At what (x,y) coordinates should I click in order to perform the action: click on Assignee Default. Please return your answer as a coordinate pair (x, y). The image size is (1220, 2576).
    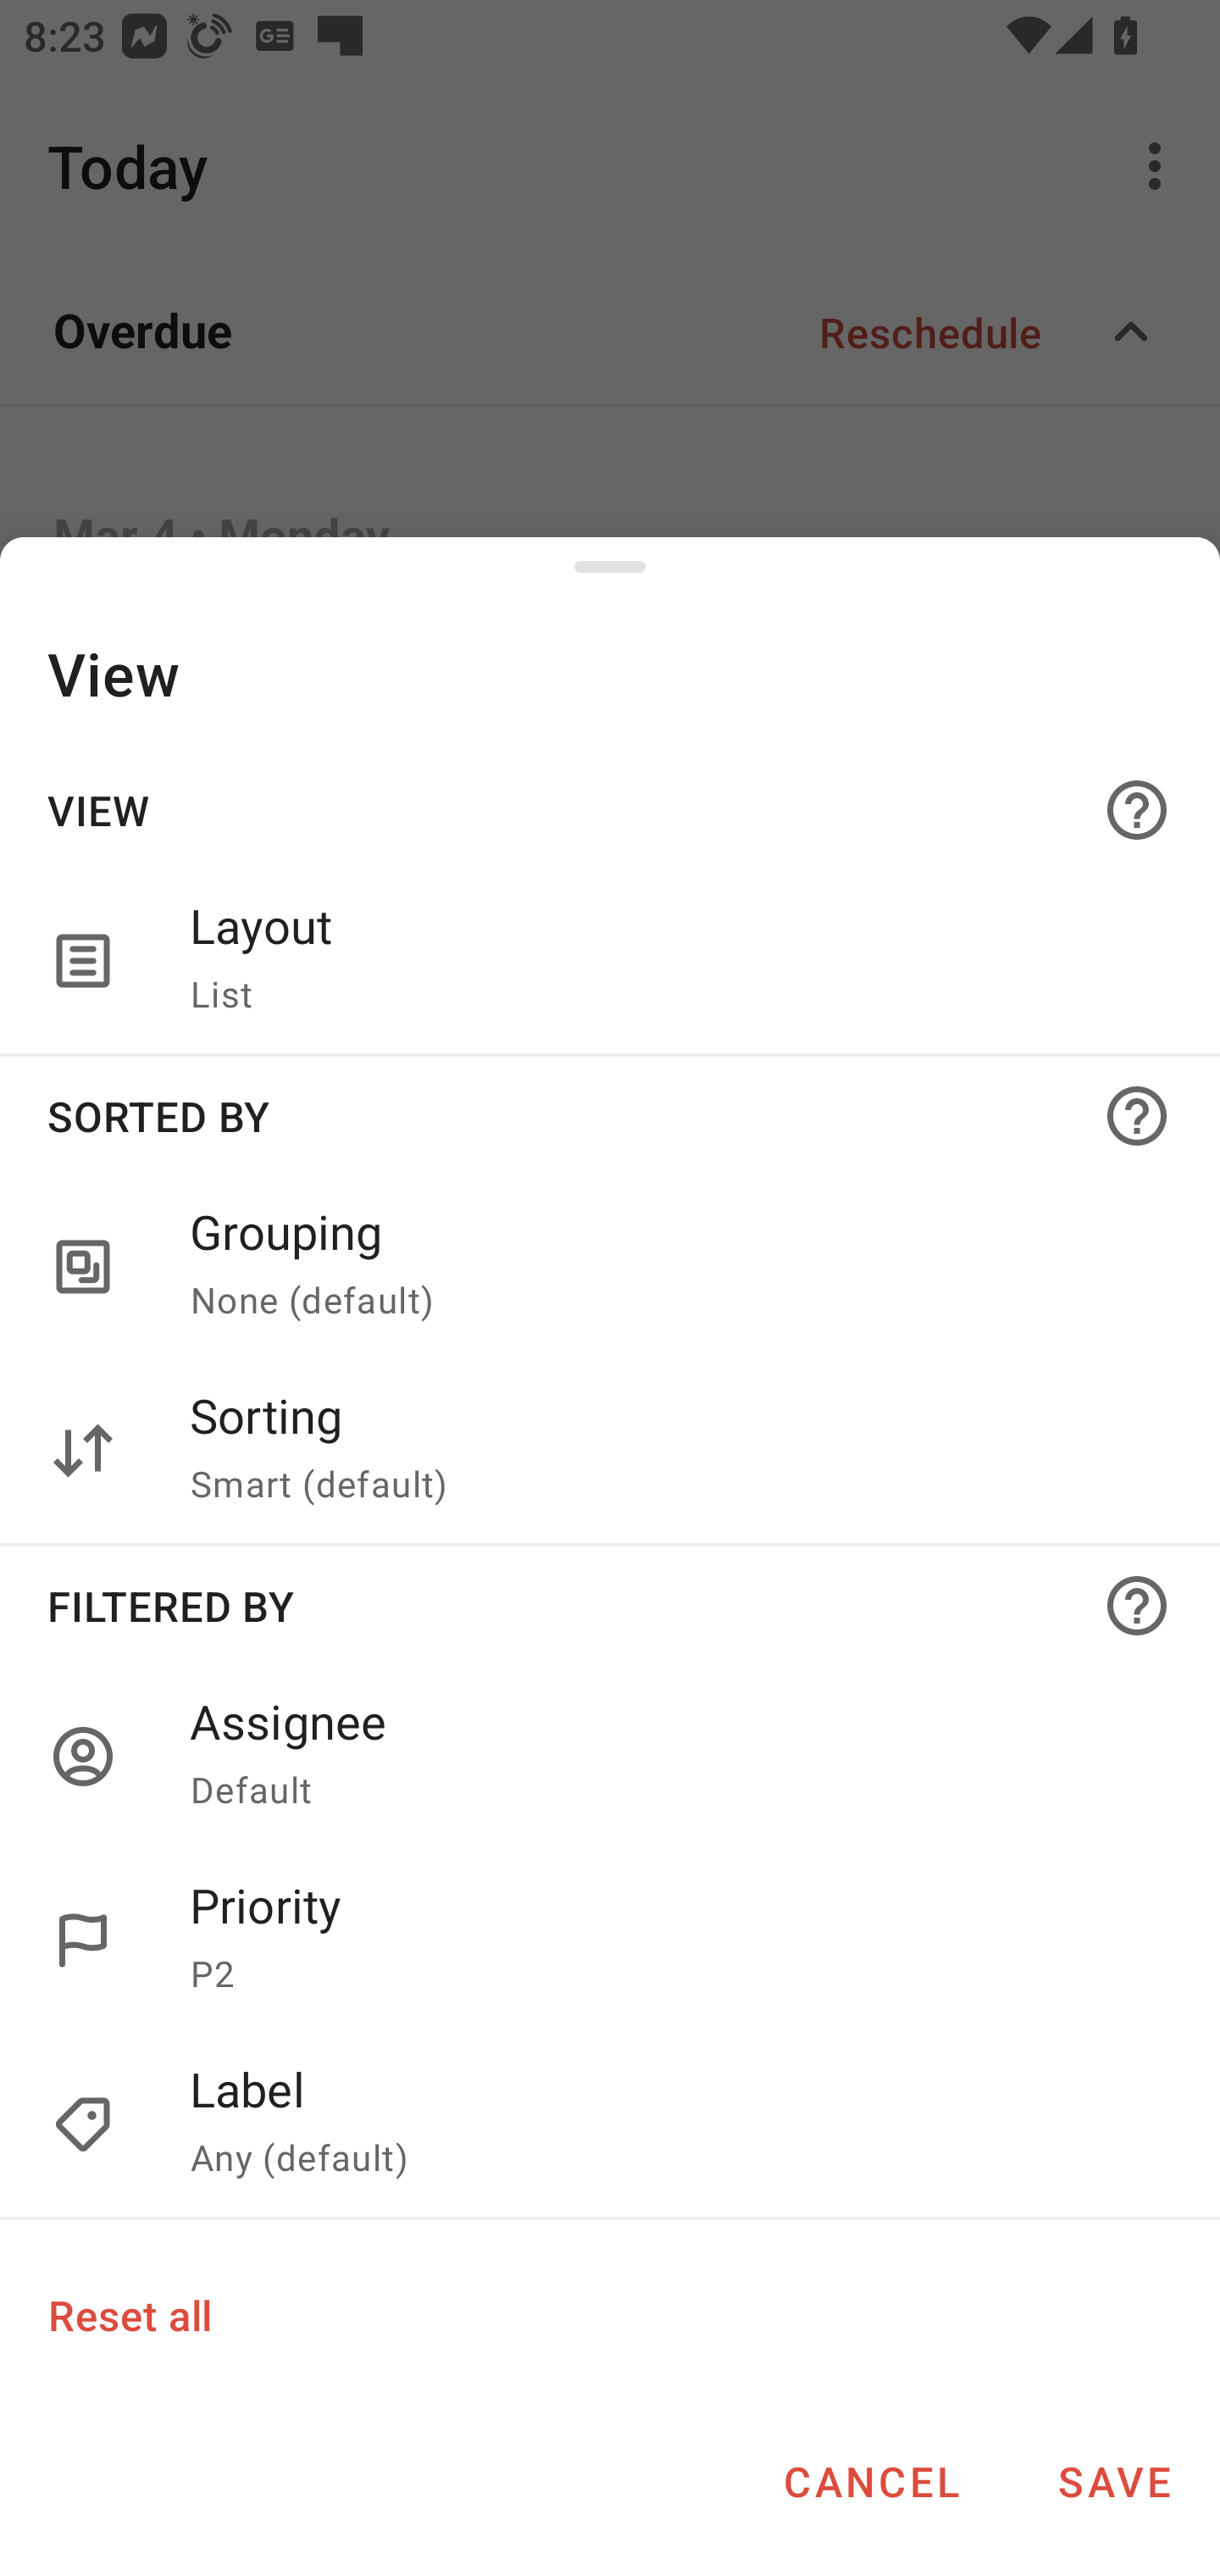
    Looking at the image, I should click on (610, 1756).